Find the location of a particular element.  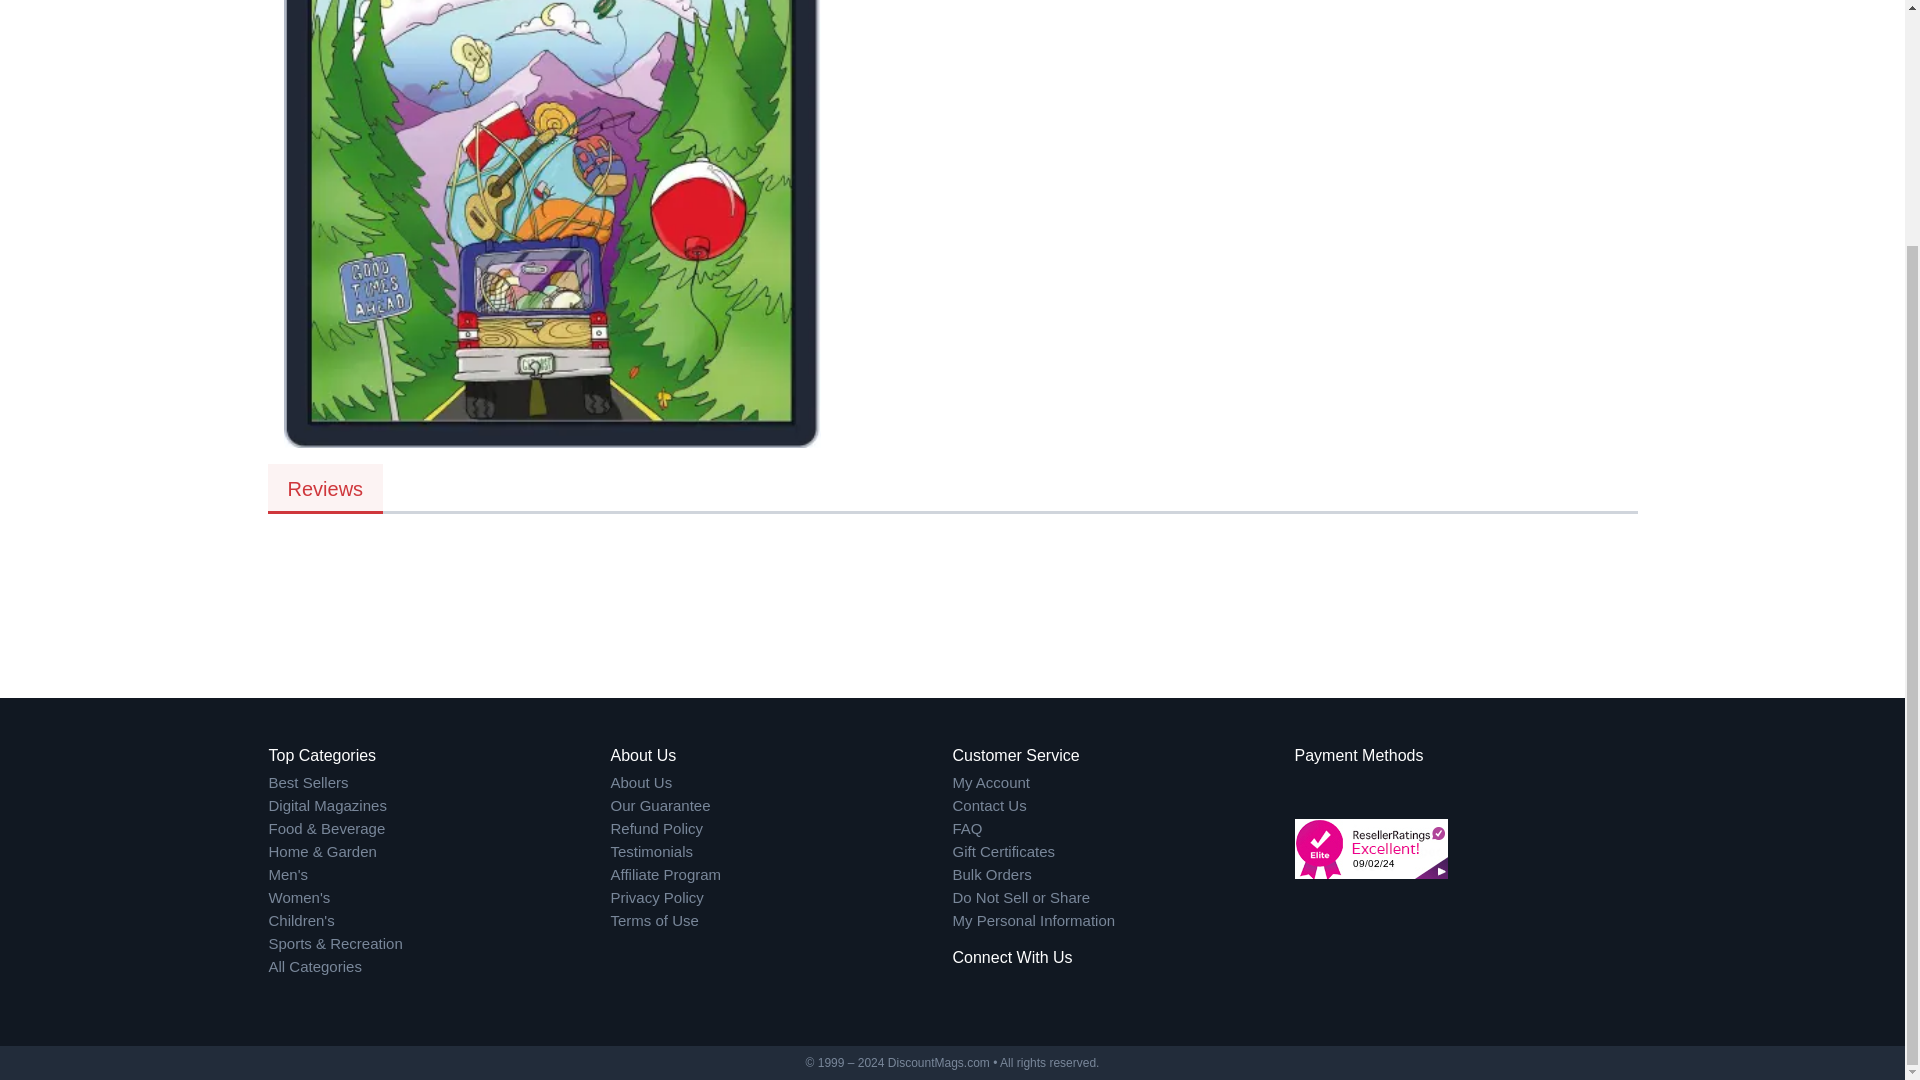

Affiliate Program is located at coordinates (781, 875).